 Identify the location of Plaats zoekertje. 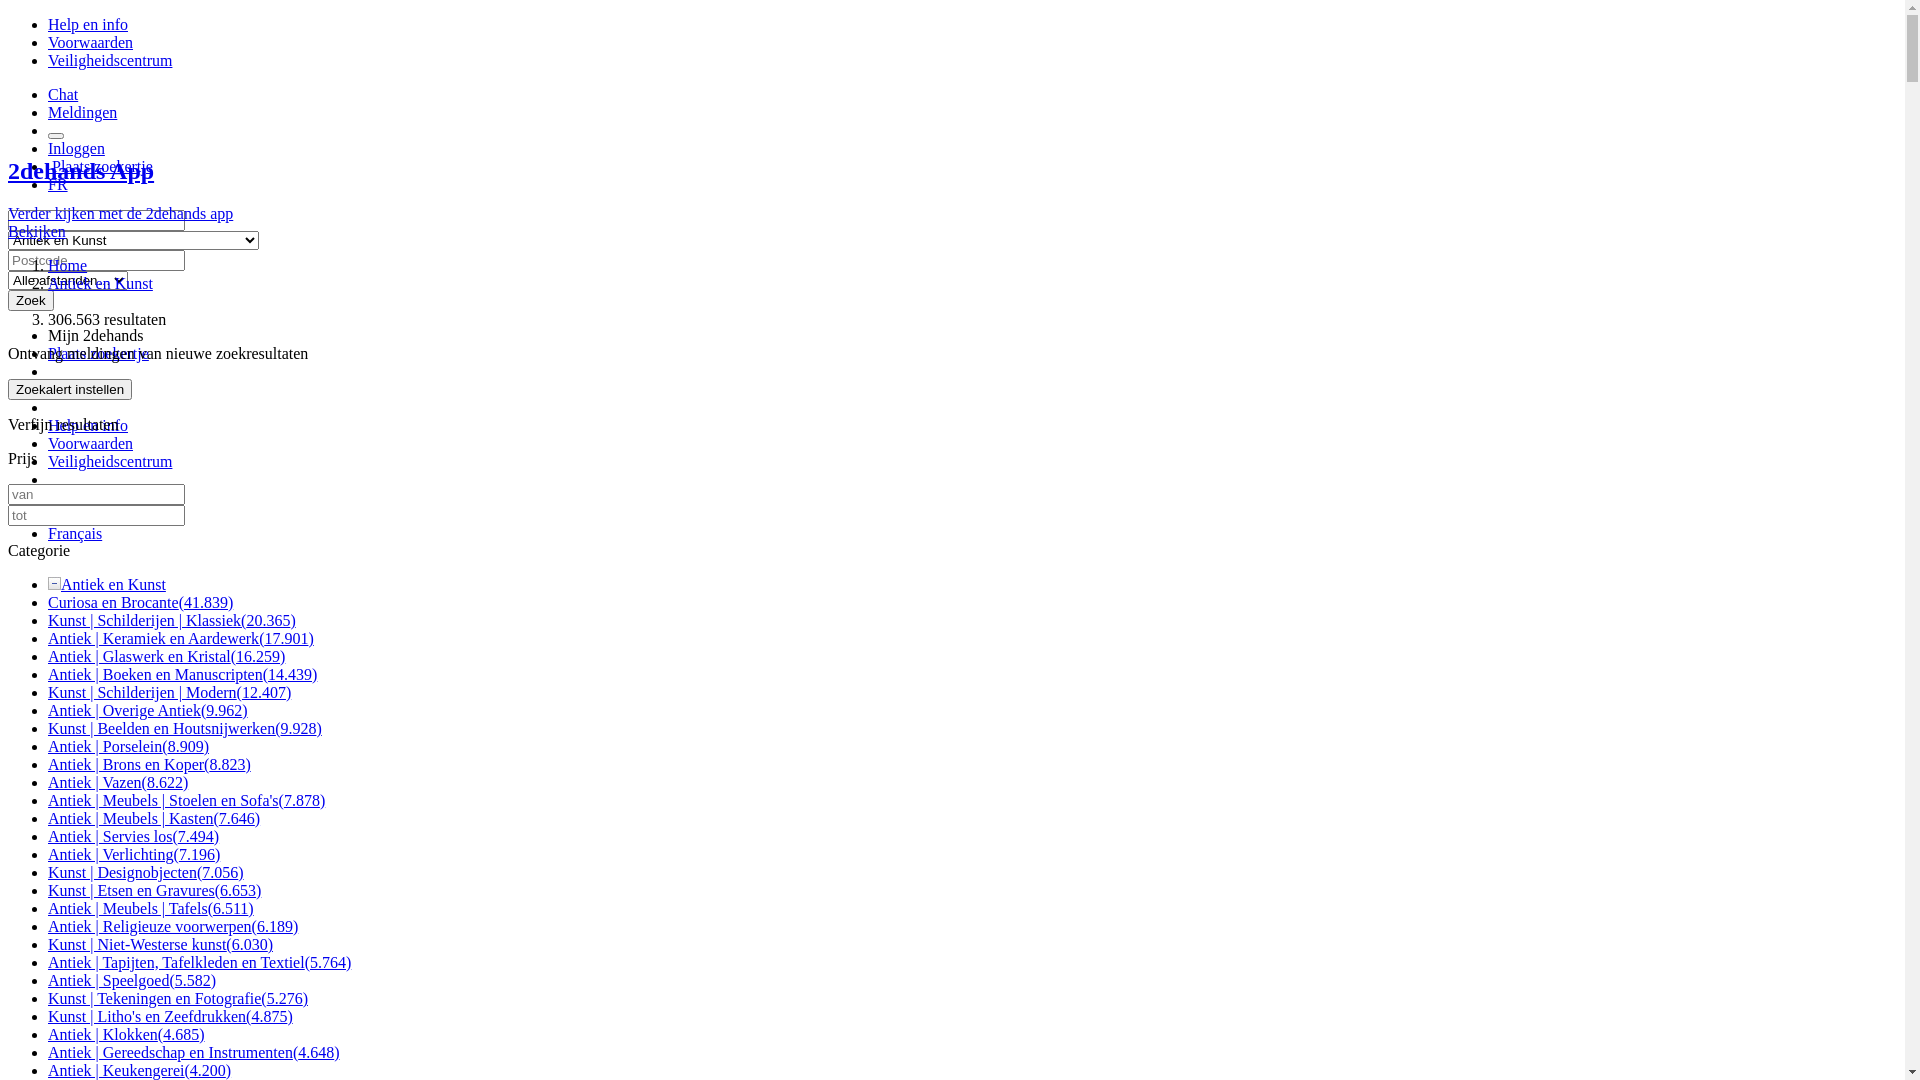
(98, 354).